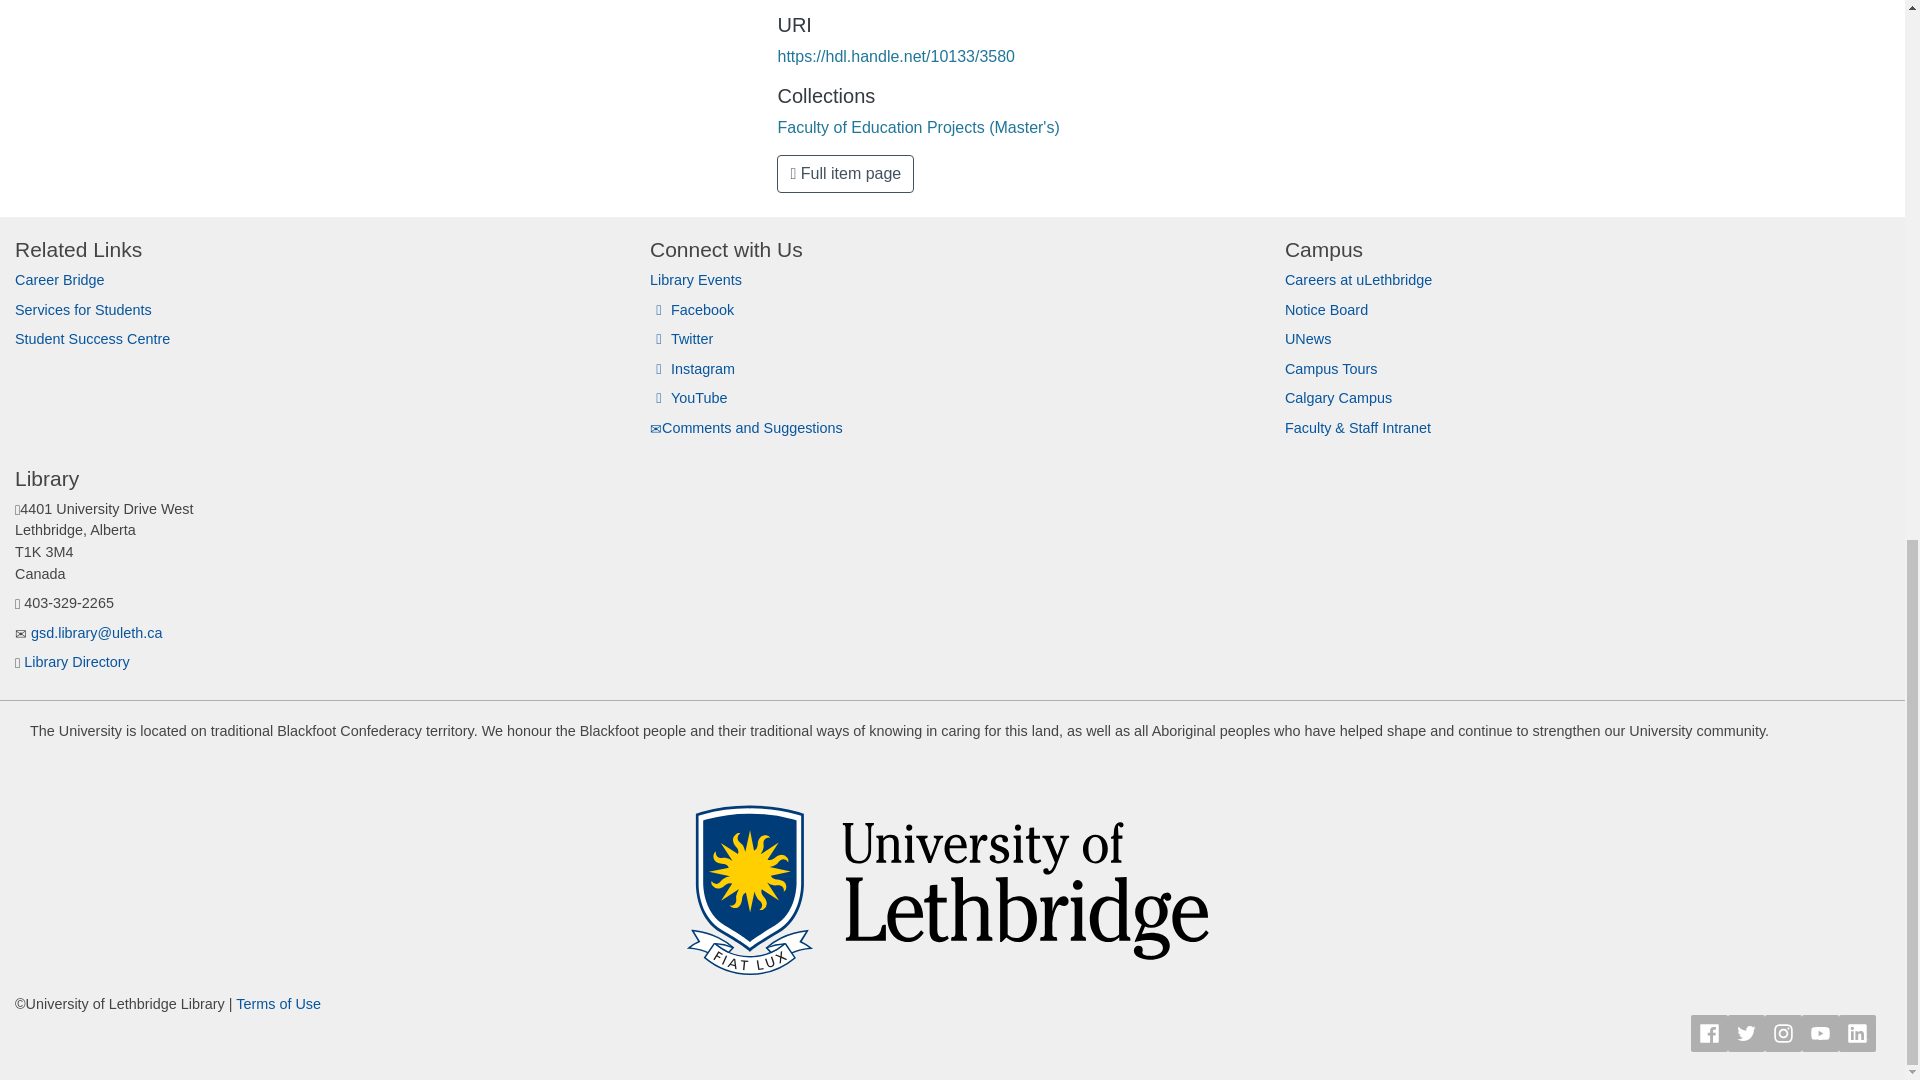 This screenshot has width=1920, height=1080. What do you see at coordinates (1746, 1033) in the screenshot?
I see `Twitter Link` at bounding box center [1746, 1033].